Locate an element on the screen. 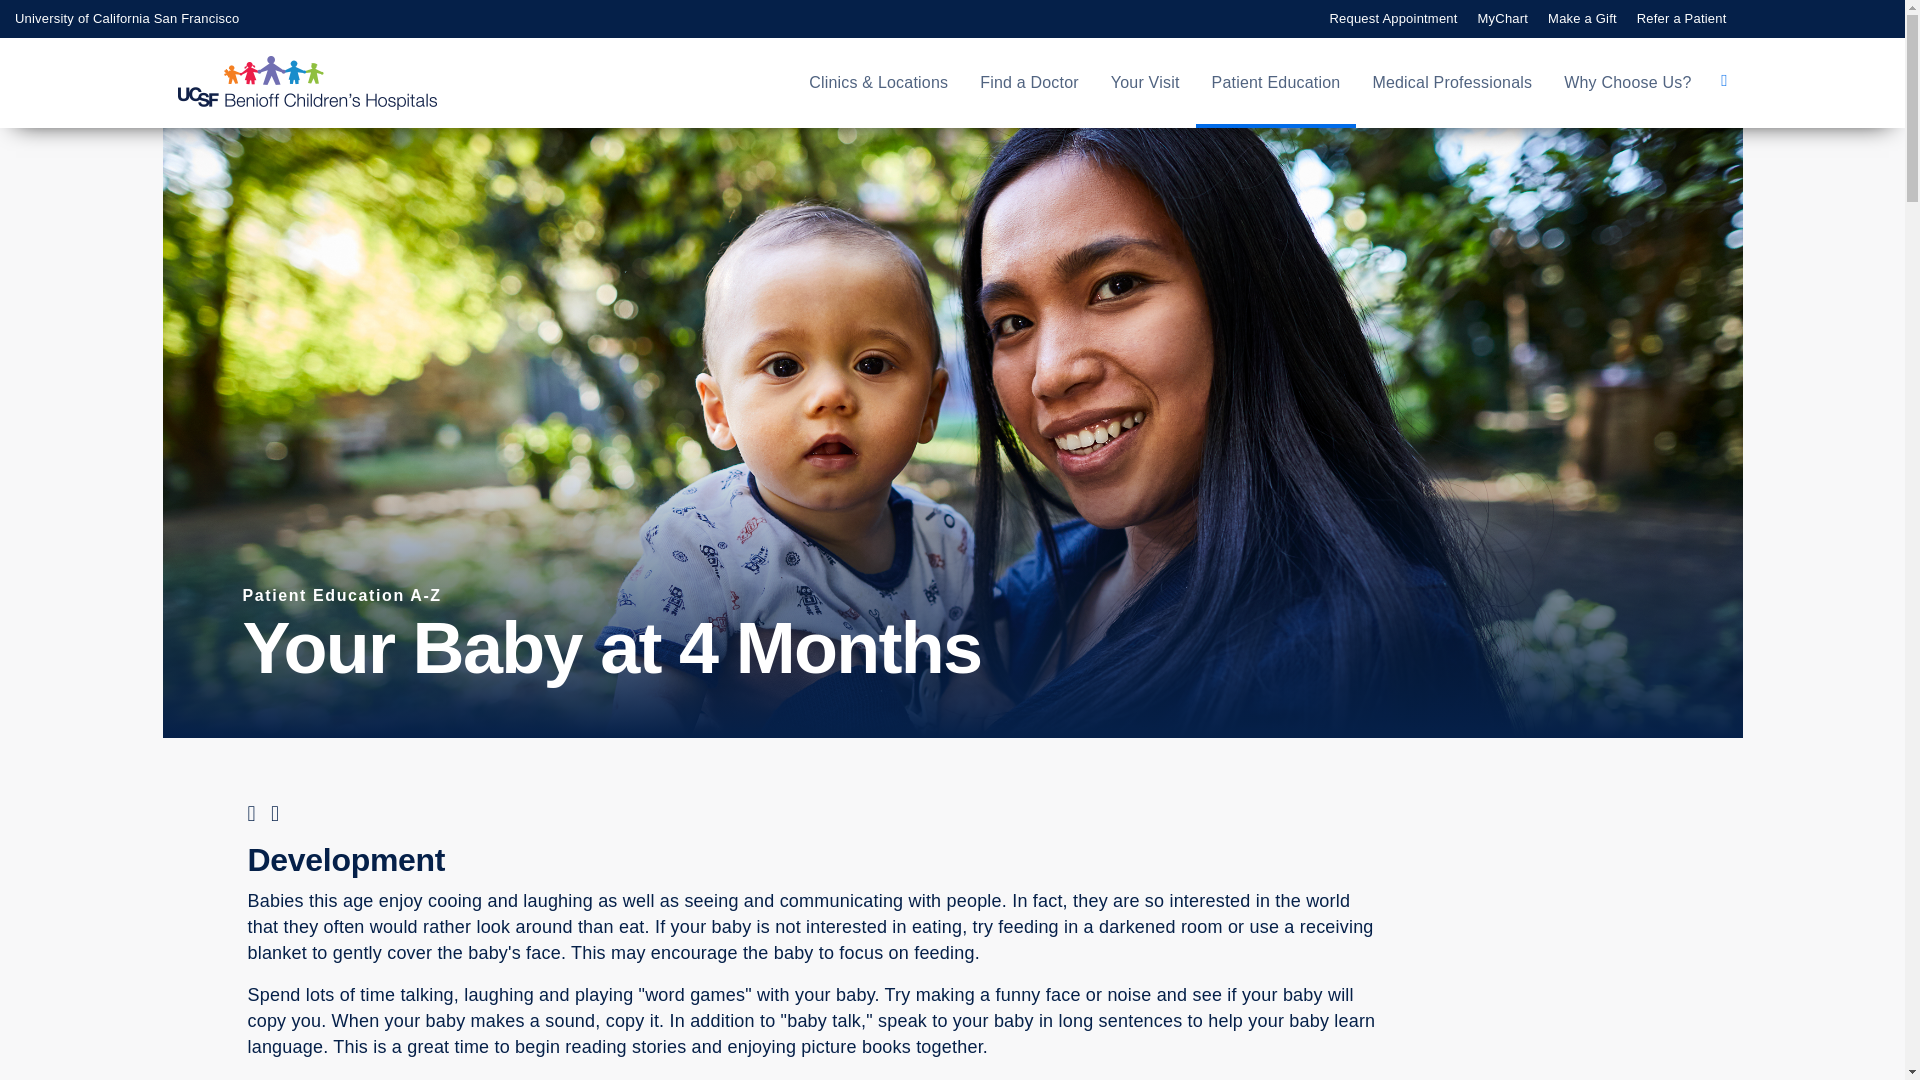 This screenshot has height=1080, width=1920. Patient Education is located at coordinates (1276, 83).